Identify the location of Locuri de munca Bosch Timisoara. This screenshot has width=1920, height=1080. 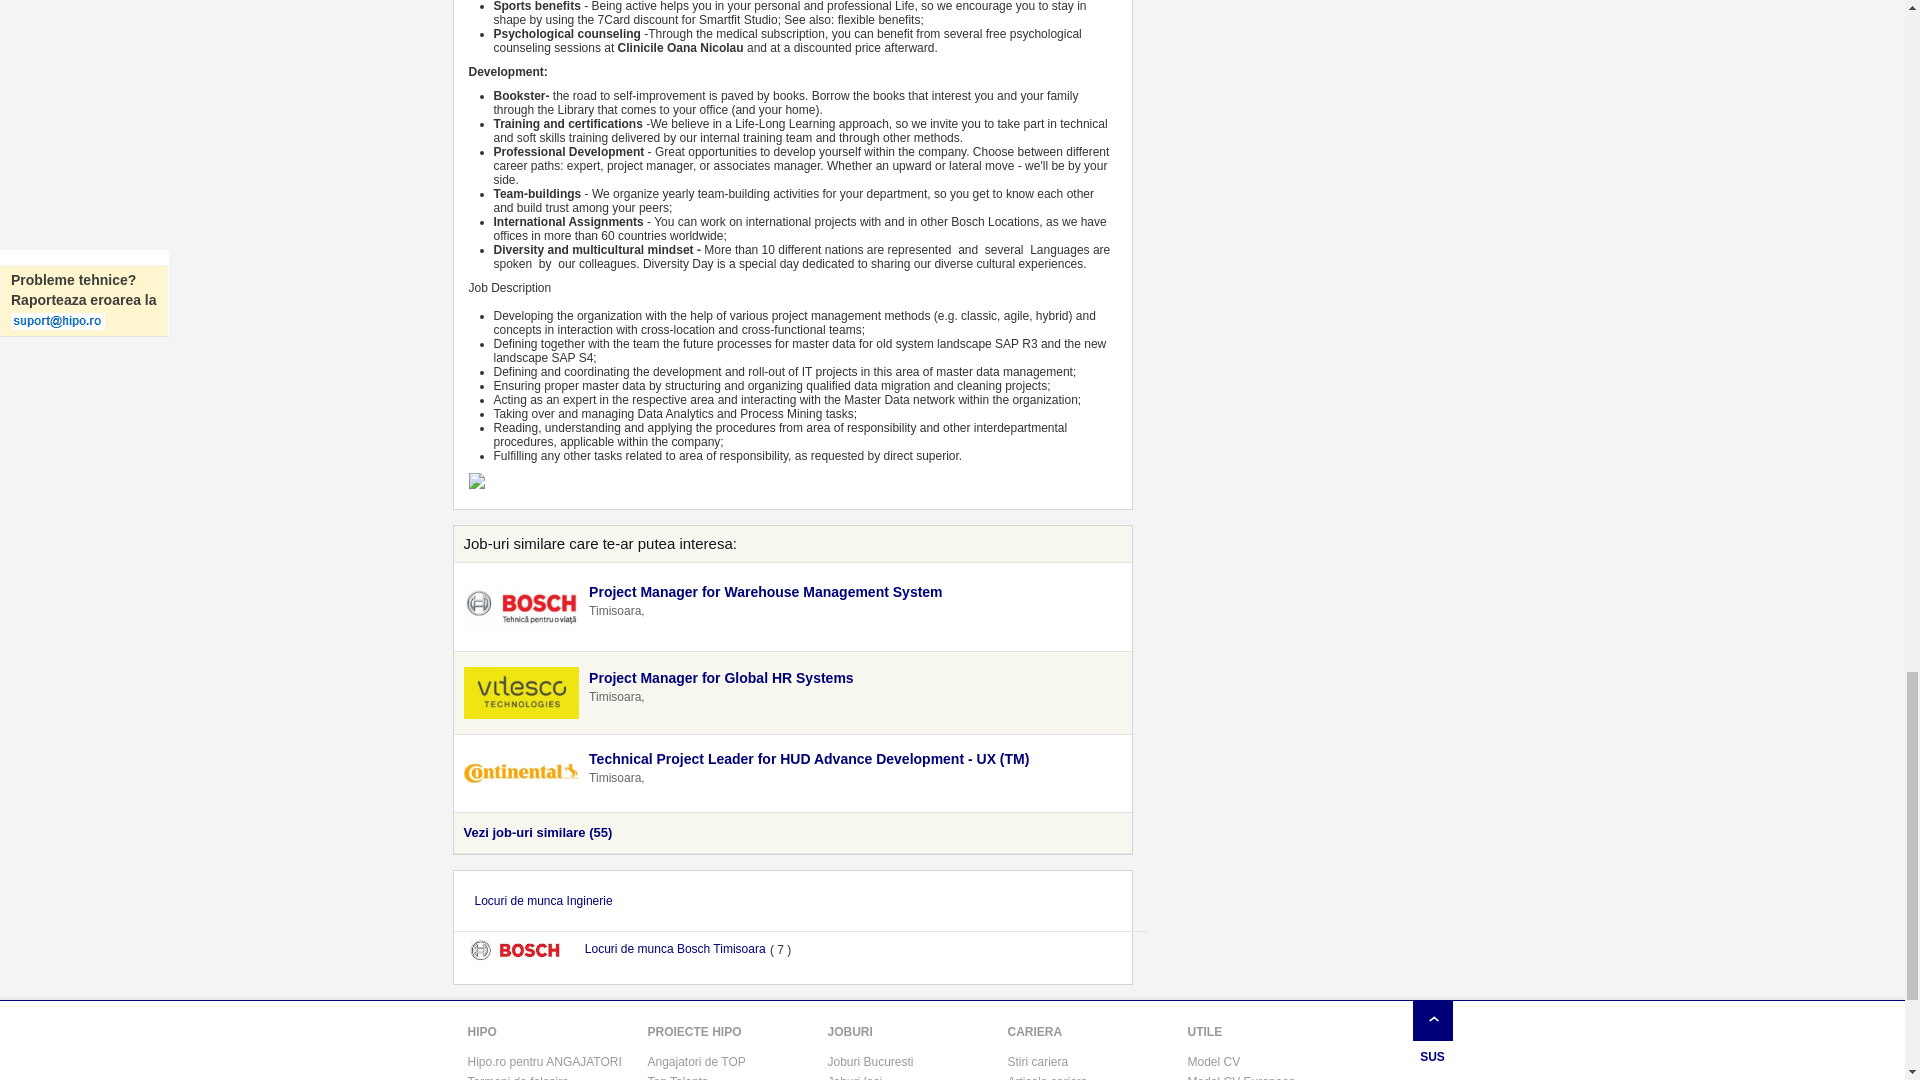
(674, 949).